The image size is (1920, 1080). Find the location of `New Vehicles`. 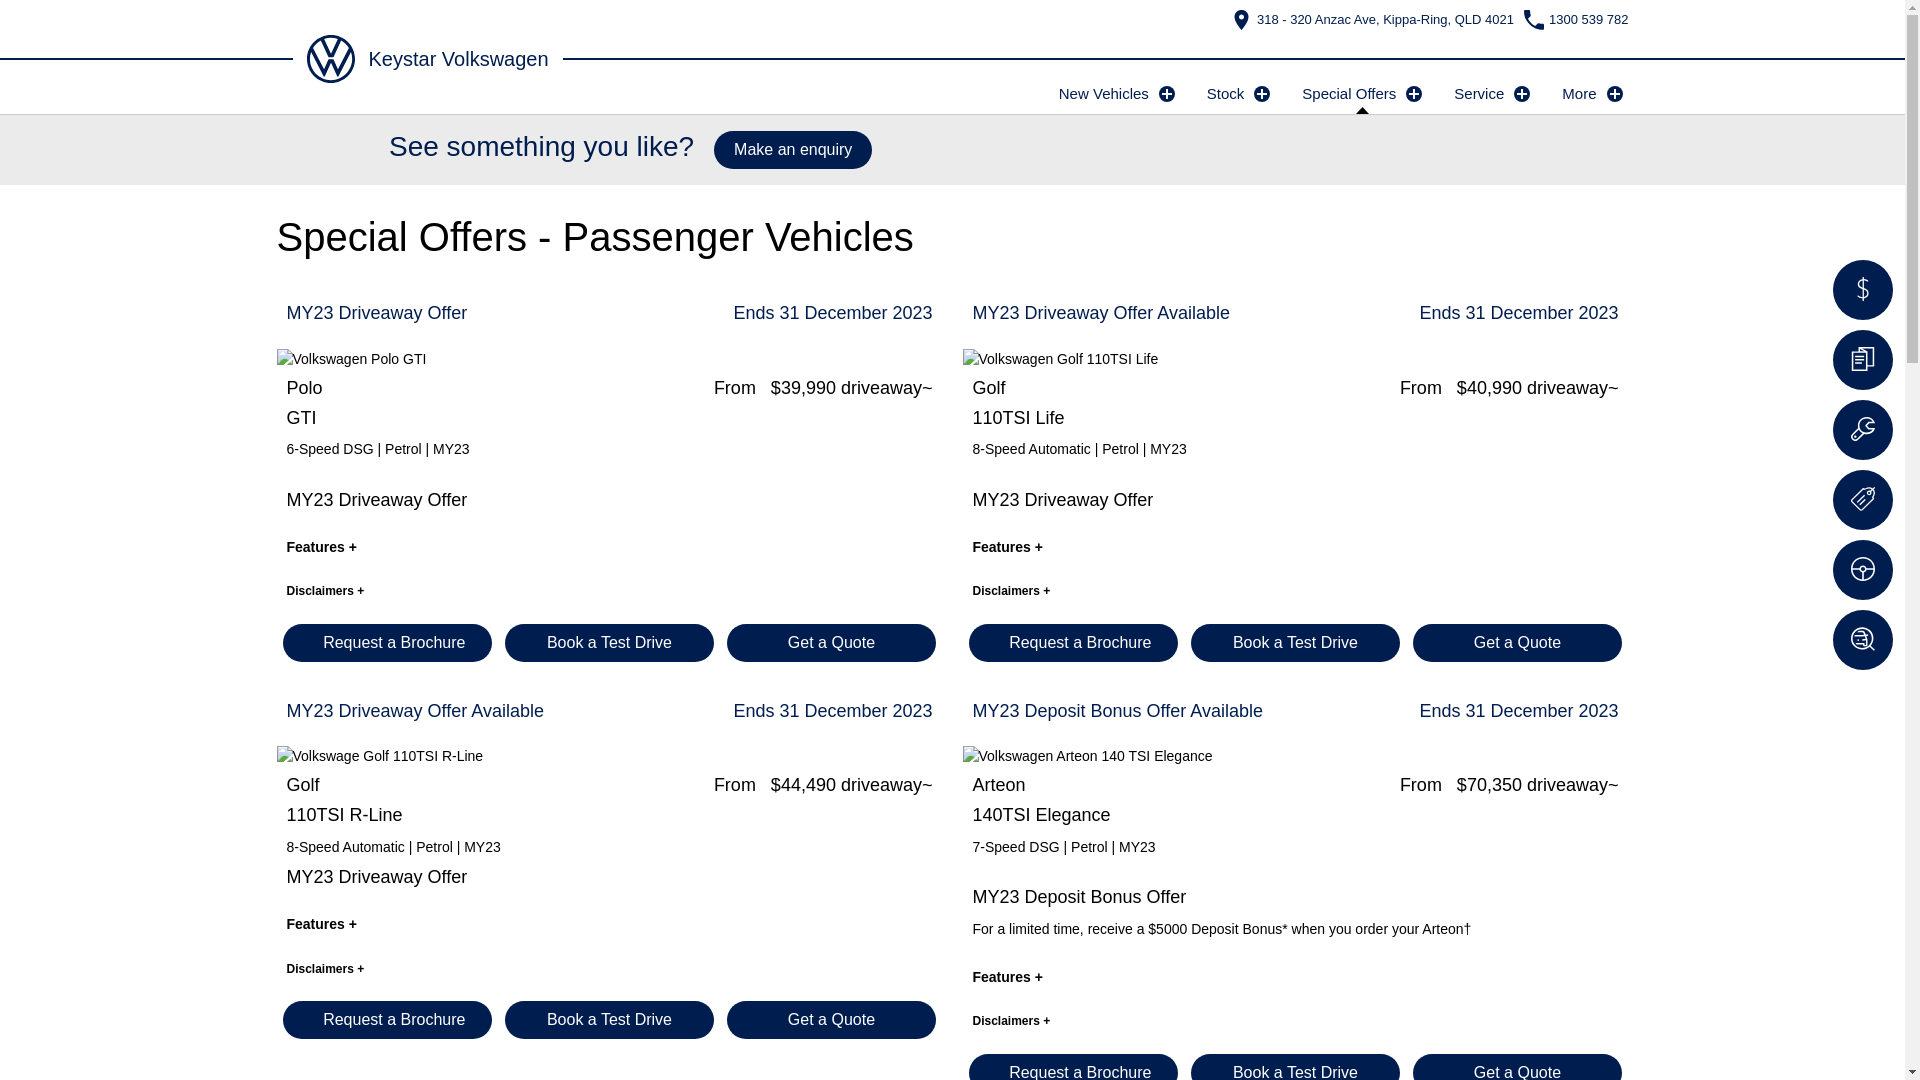

New Vehicles is located at coordinates (1117, 98).